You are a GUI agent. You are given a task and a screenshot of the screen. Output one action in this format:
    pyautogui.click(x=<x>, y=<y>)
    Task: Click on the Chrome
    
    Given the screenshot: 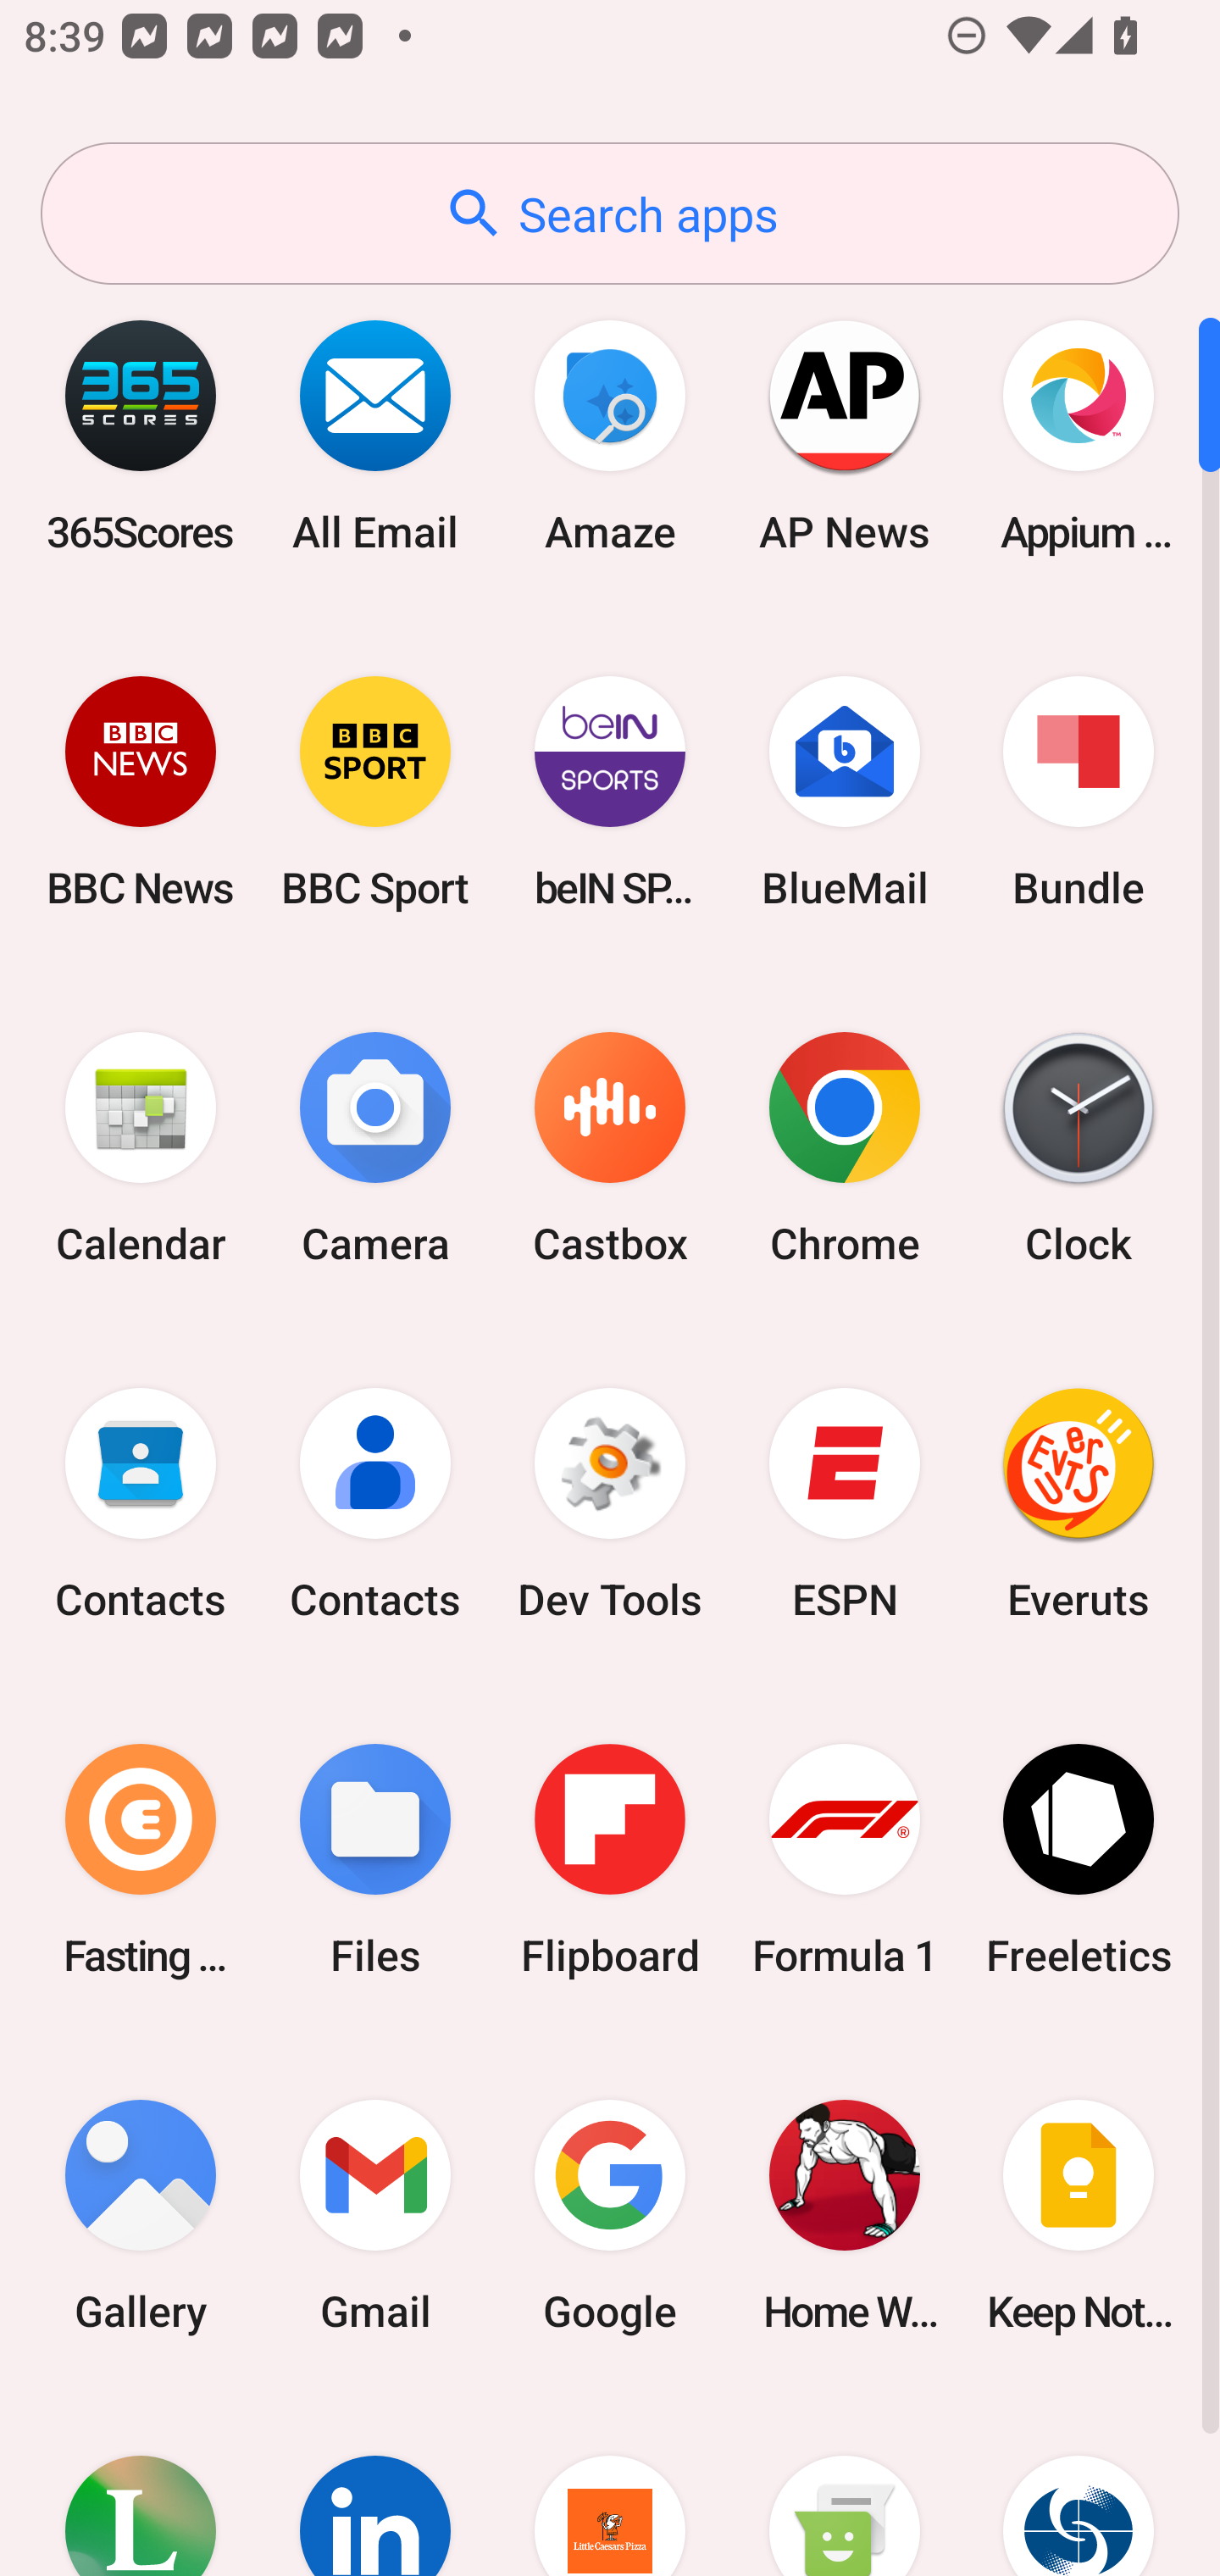 What is the action you would take?
    pyautogui.click(x=844, y=1149)
    